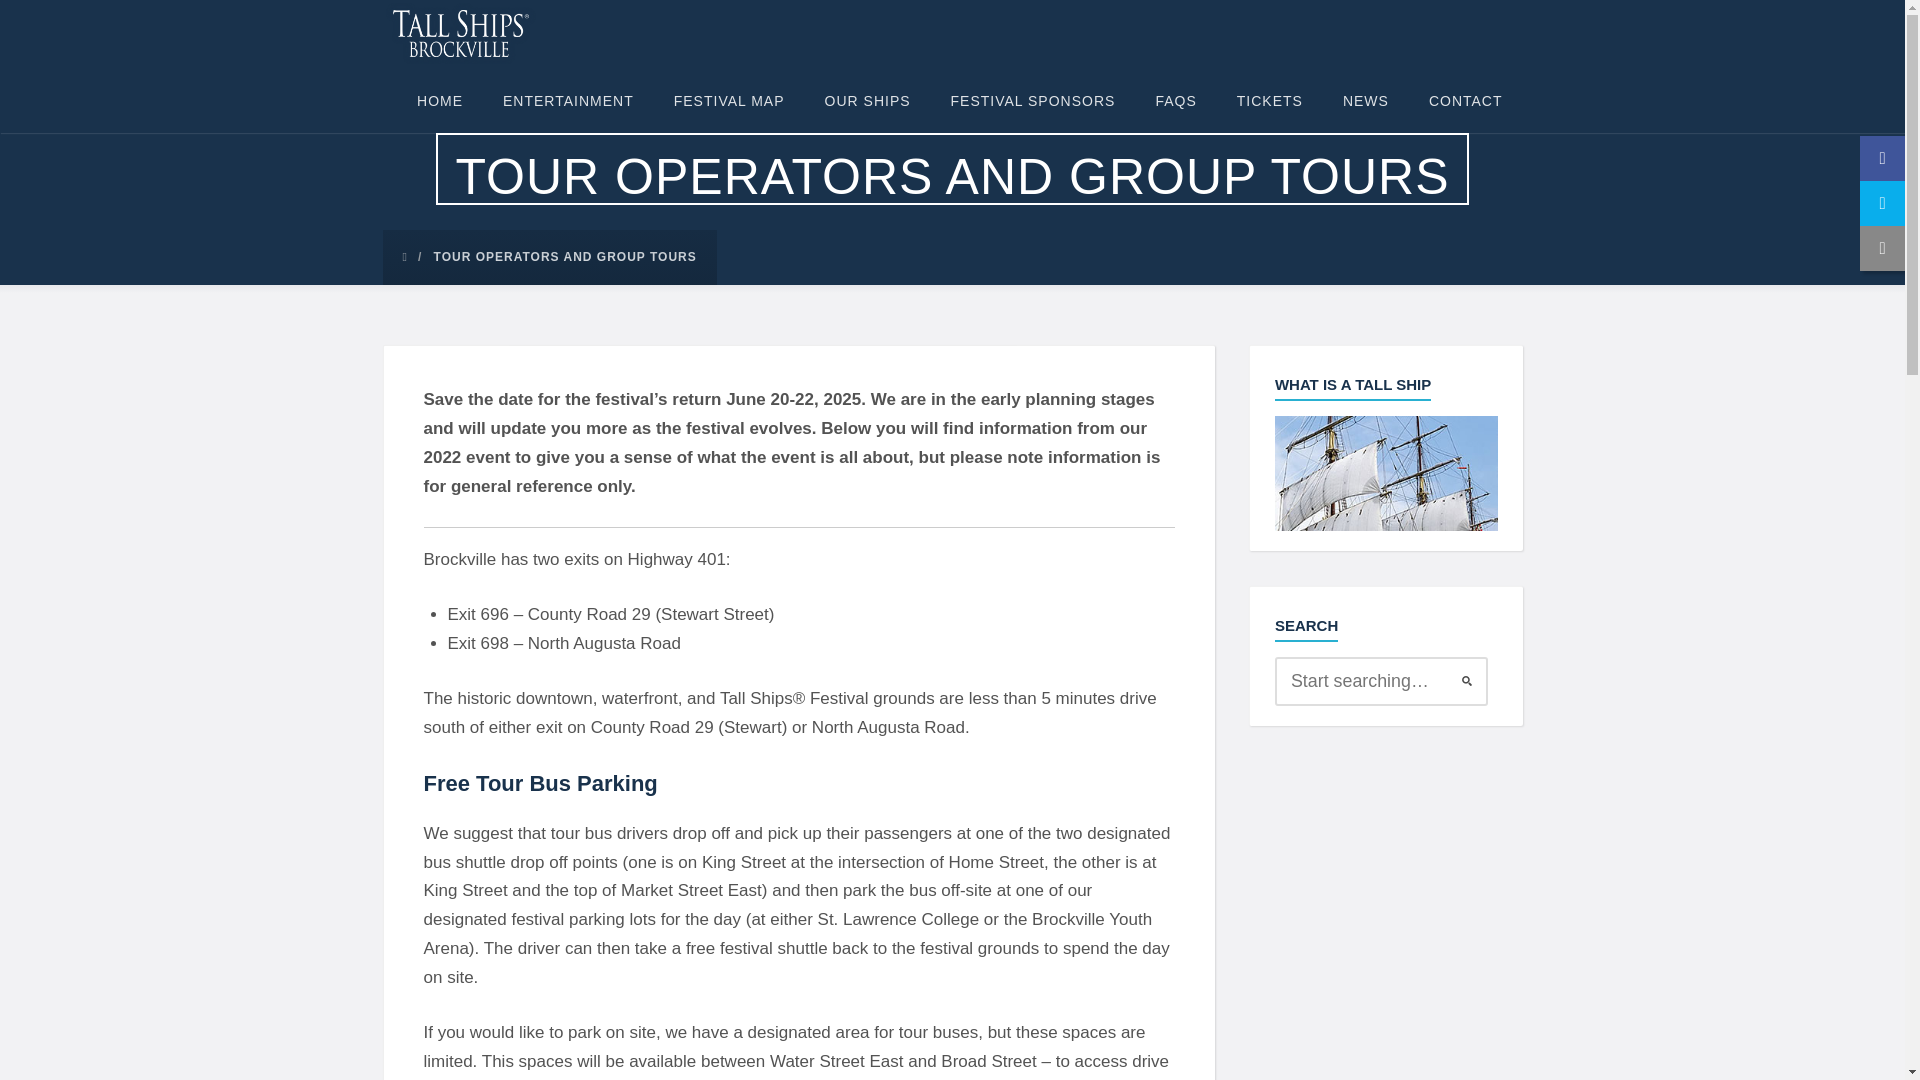 The image size is (1920, 1080). I want to click on FESTIVAL SPONSORS, so click(1034, 99).